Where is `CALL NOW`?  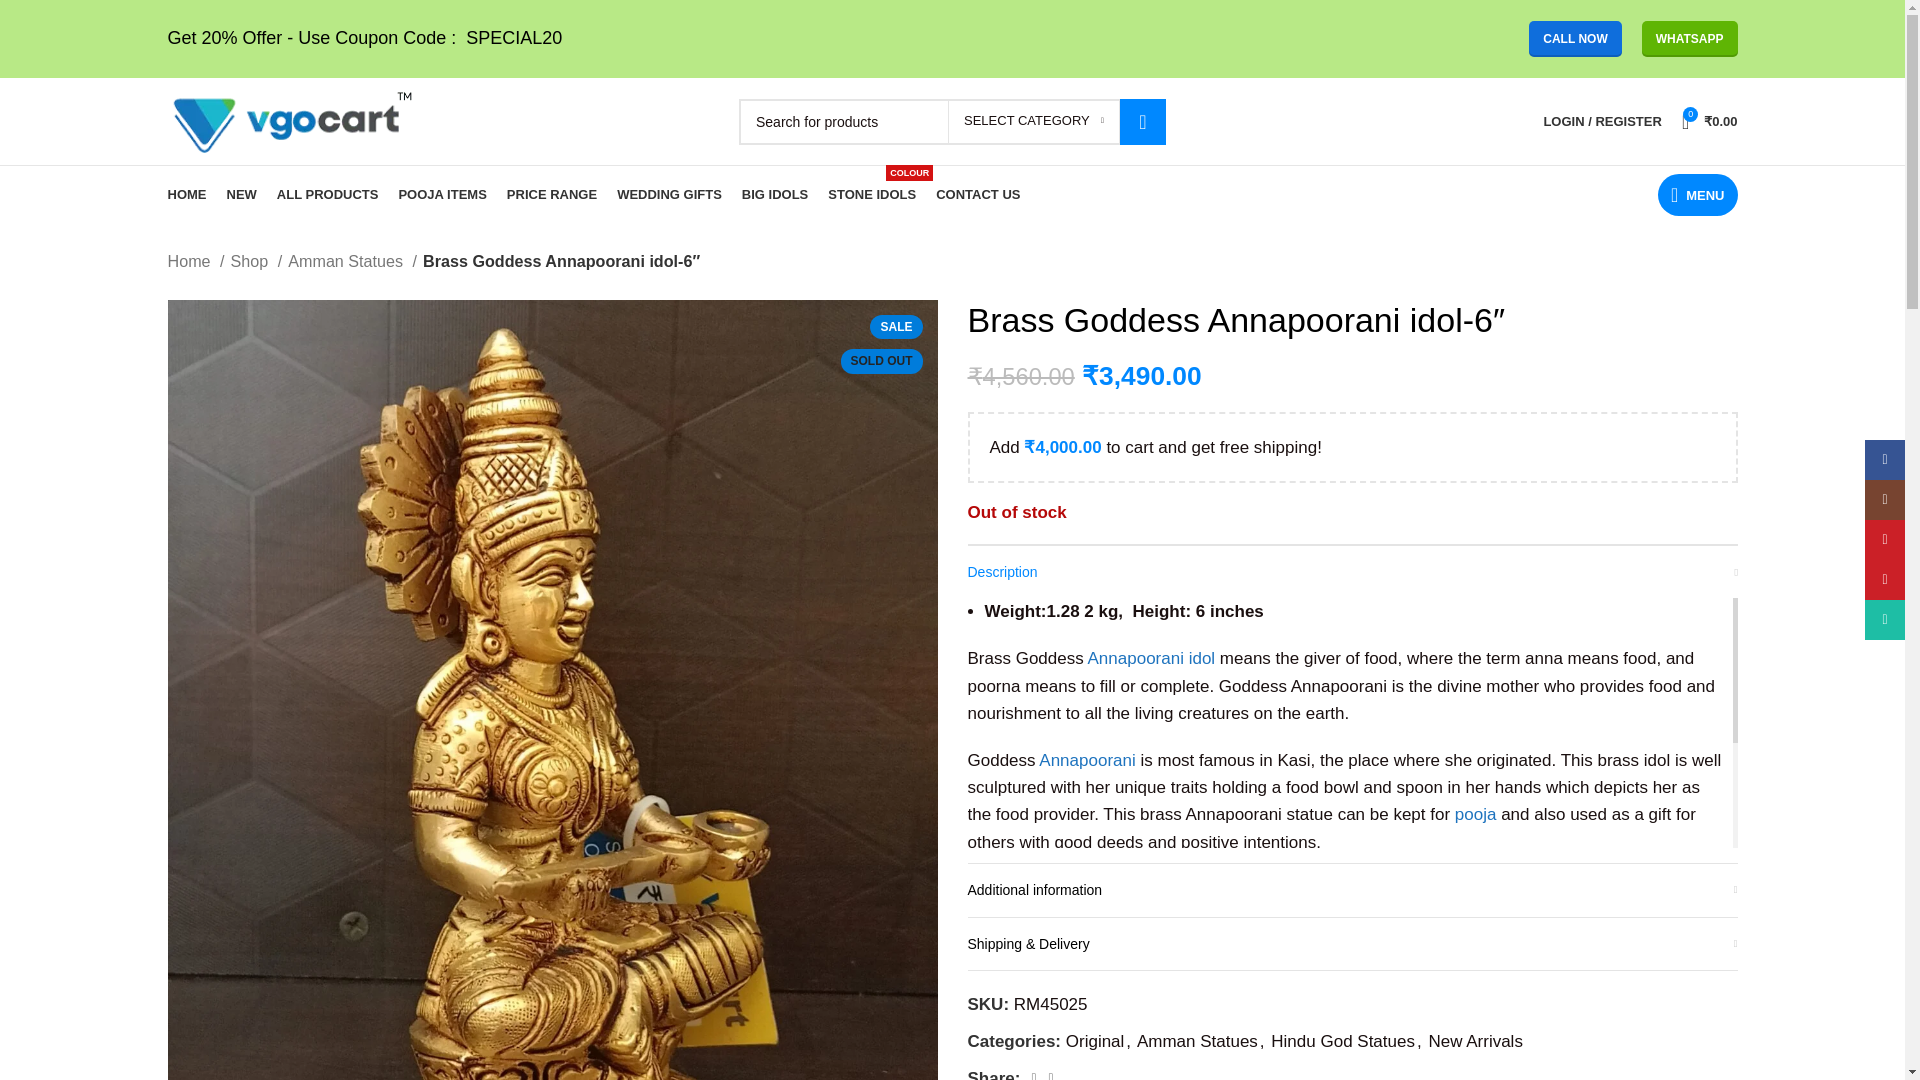
CALL NOW is located at coordinates (1574, 38).